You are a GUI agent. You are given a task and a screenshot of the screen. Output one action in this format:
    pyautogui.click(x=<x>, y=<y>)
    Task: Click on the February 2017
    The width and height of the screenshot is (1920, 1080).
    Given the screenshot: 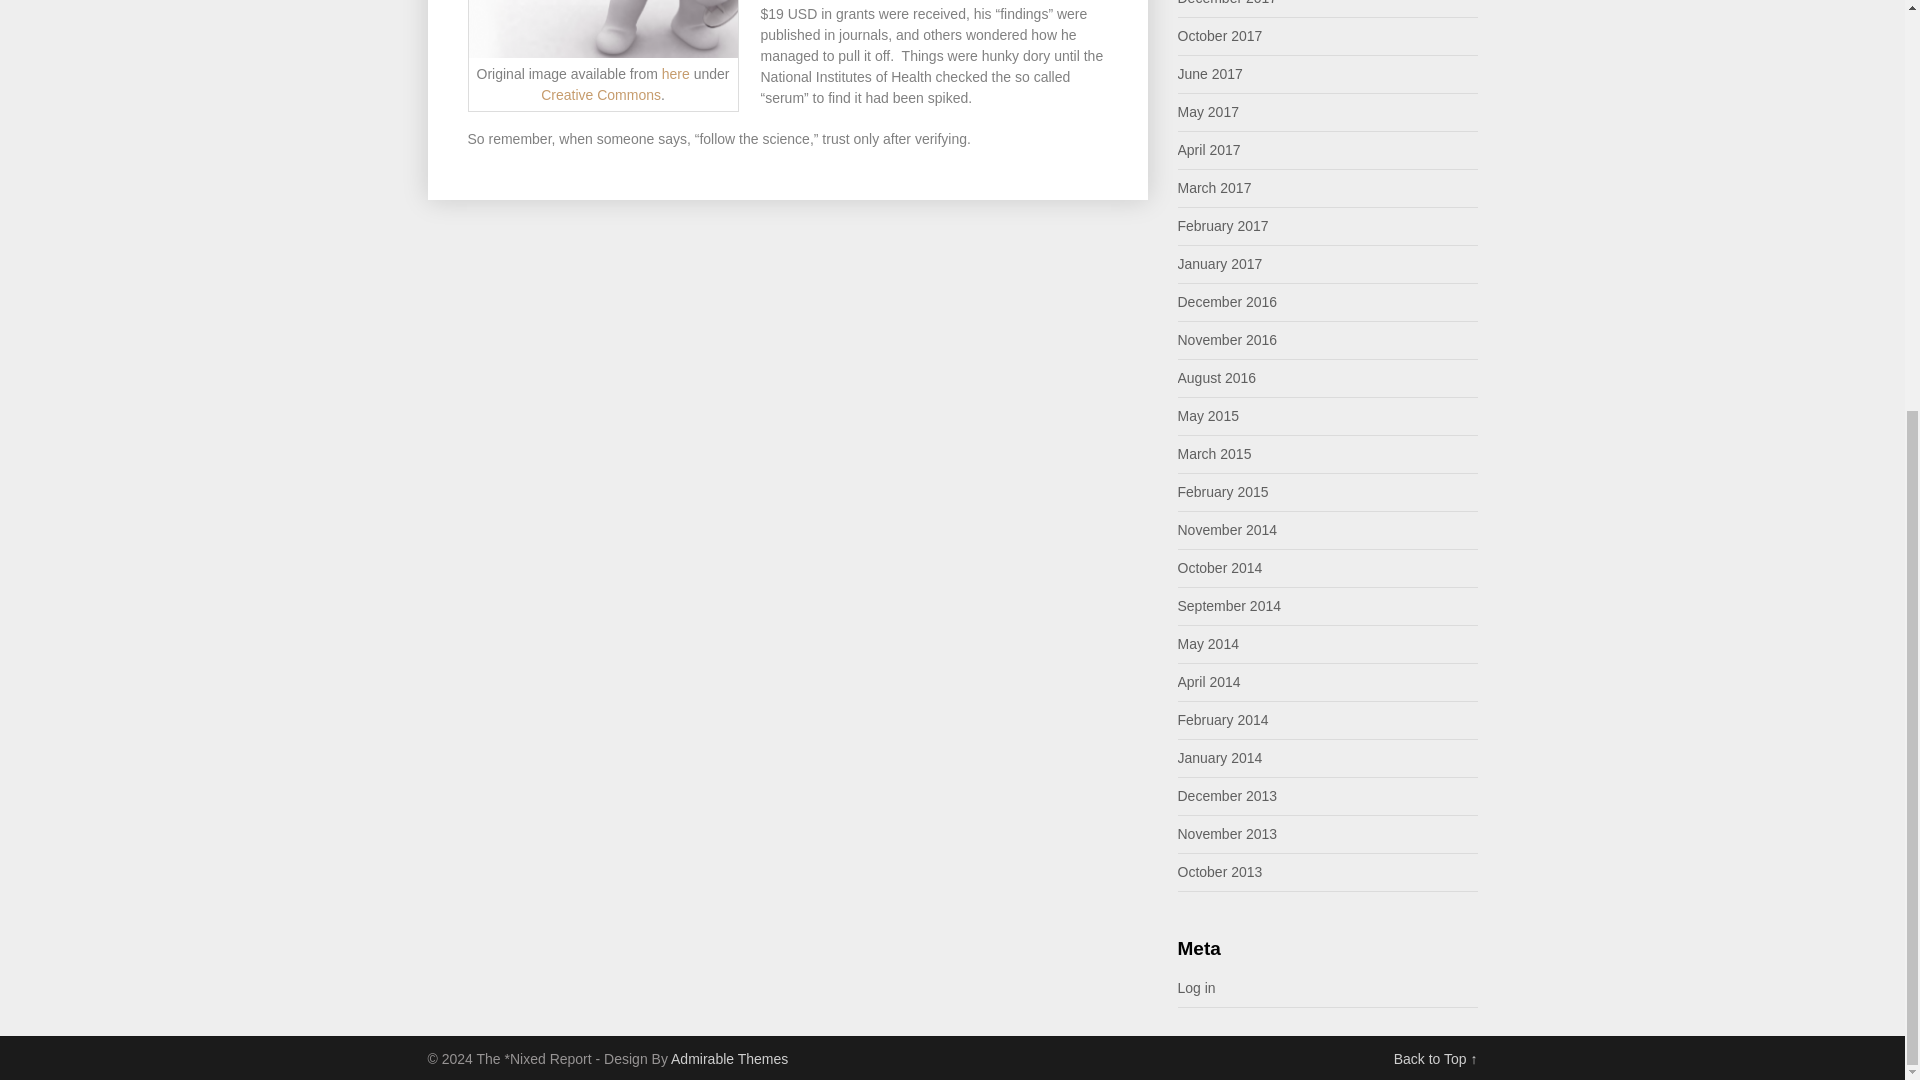 What is the action you would take?
    pyautogui.click(x=1224, y=226)
    